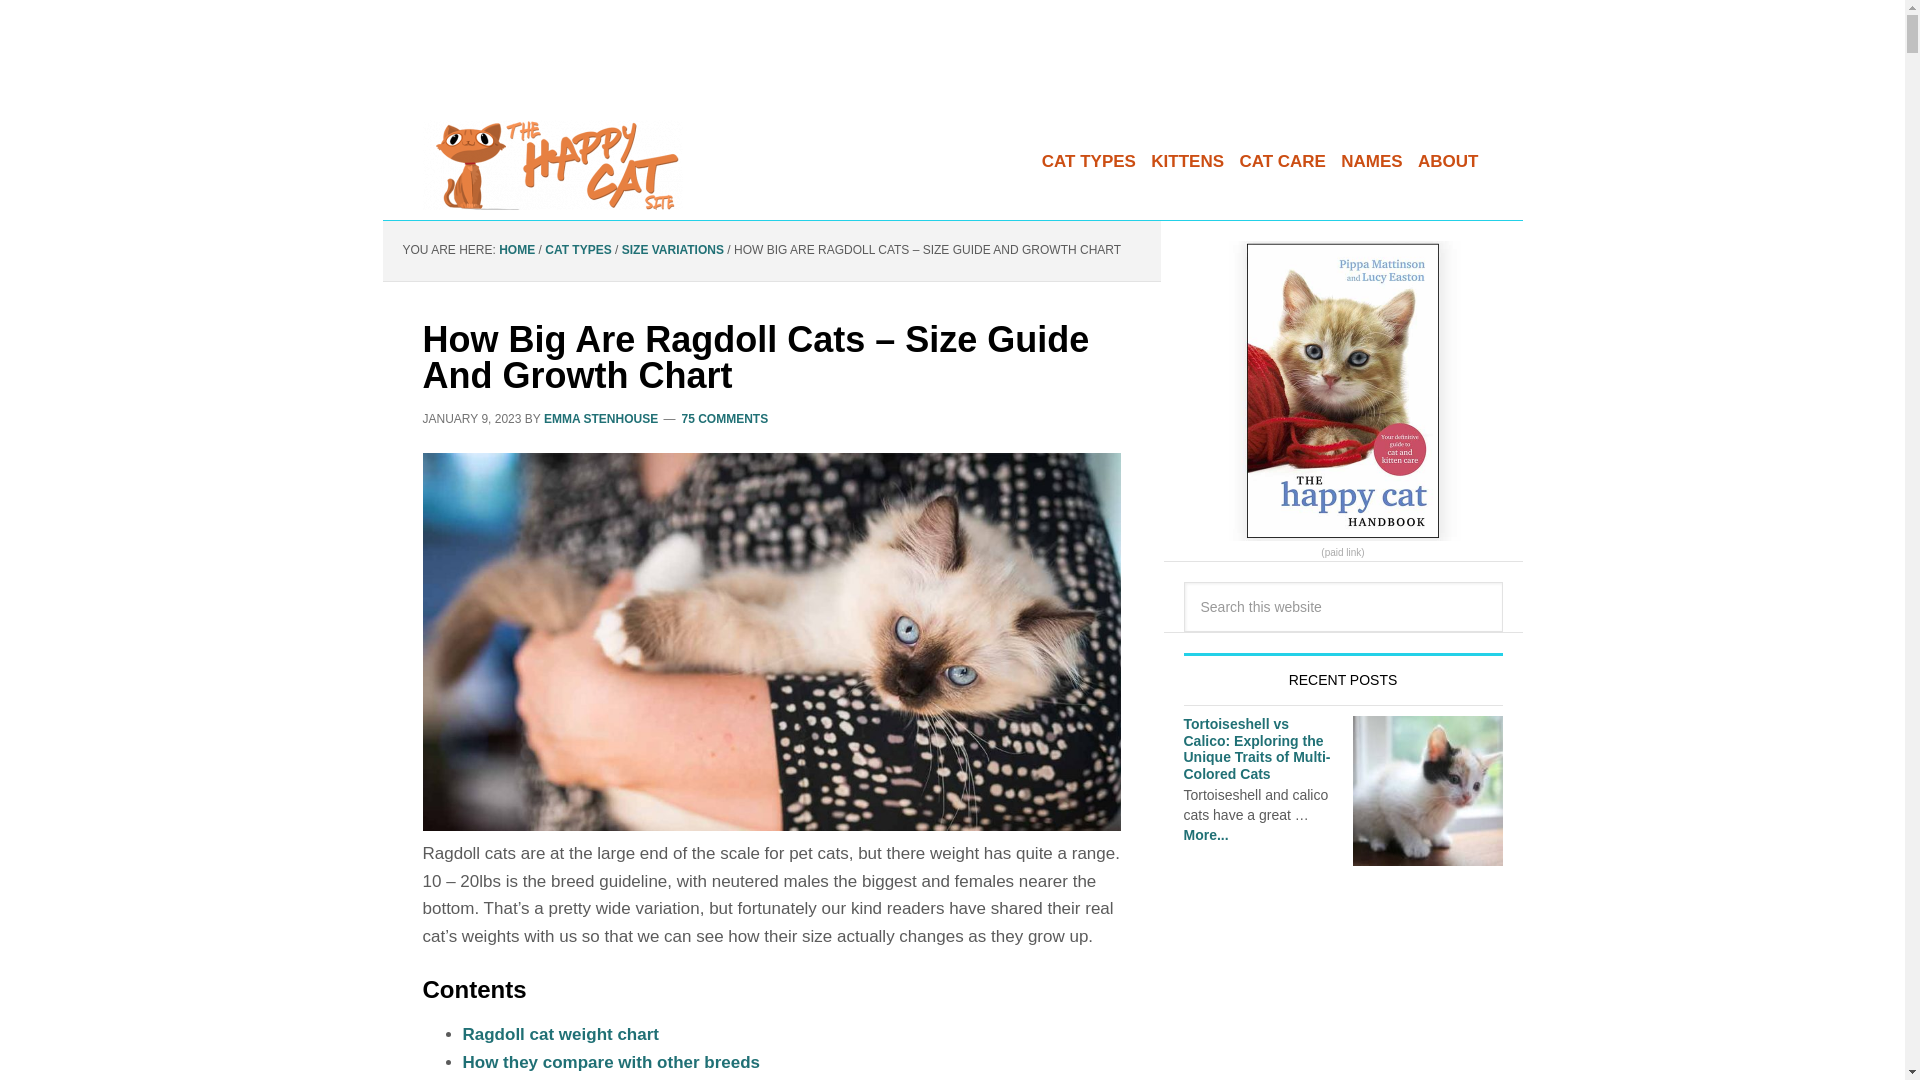  What do you see at coordinates (560, 1034) in the screenshot?
I see `Ragdoll cat weight chart` at bounding box center [560, 1034].